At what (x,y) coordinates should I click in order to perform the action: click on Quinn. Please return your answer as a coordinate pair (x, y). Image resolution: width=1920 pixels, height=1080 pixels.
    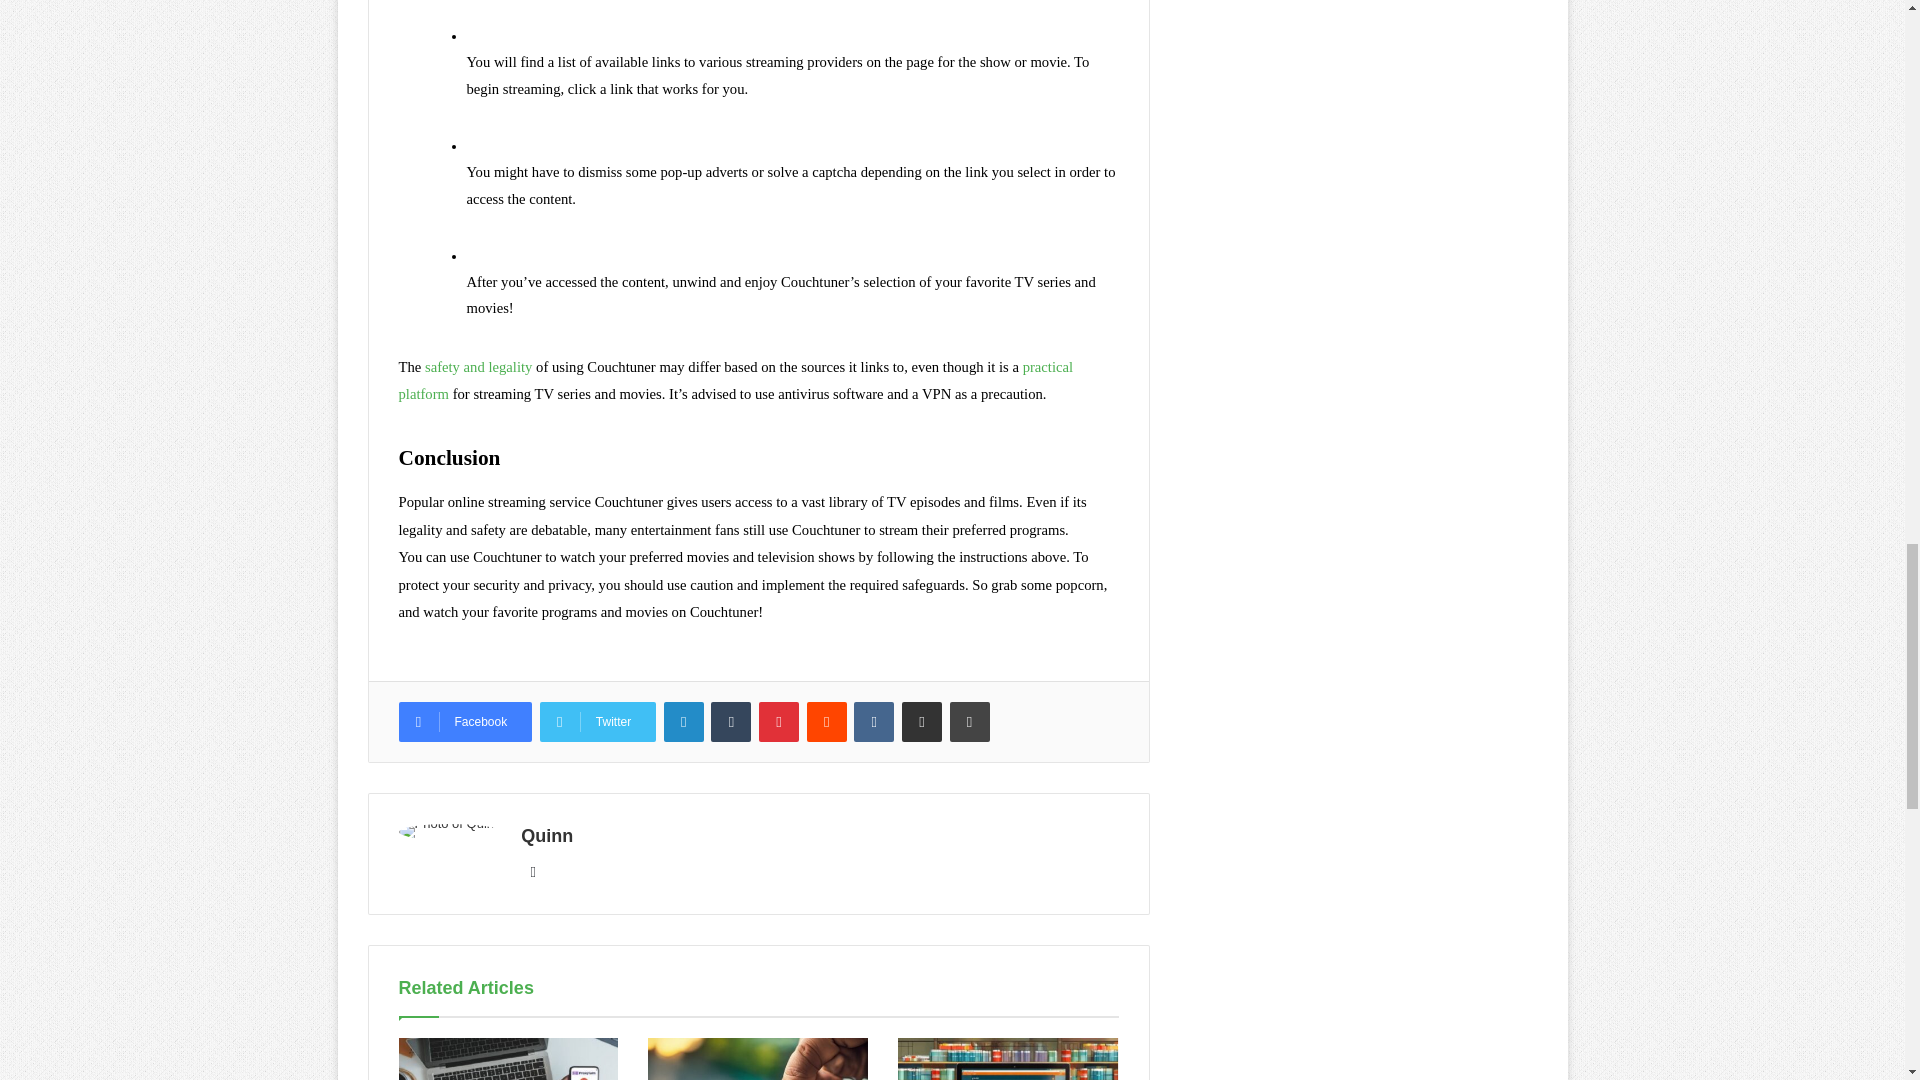
    Looking at the image, I should click on (546, 836).